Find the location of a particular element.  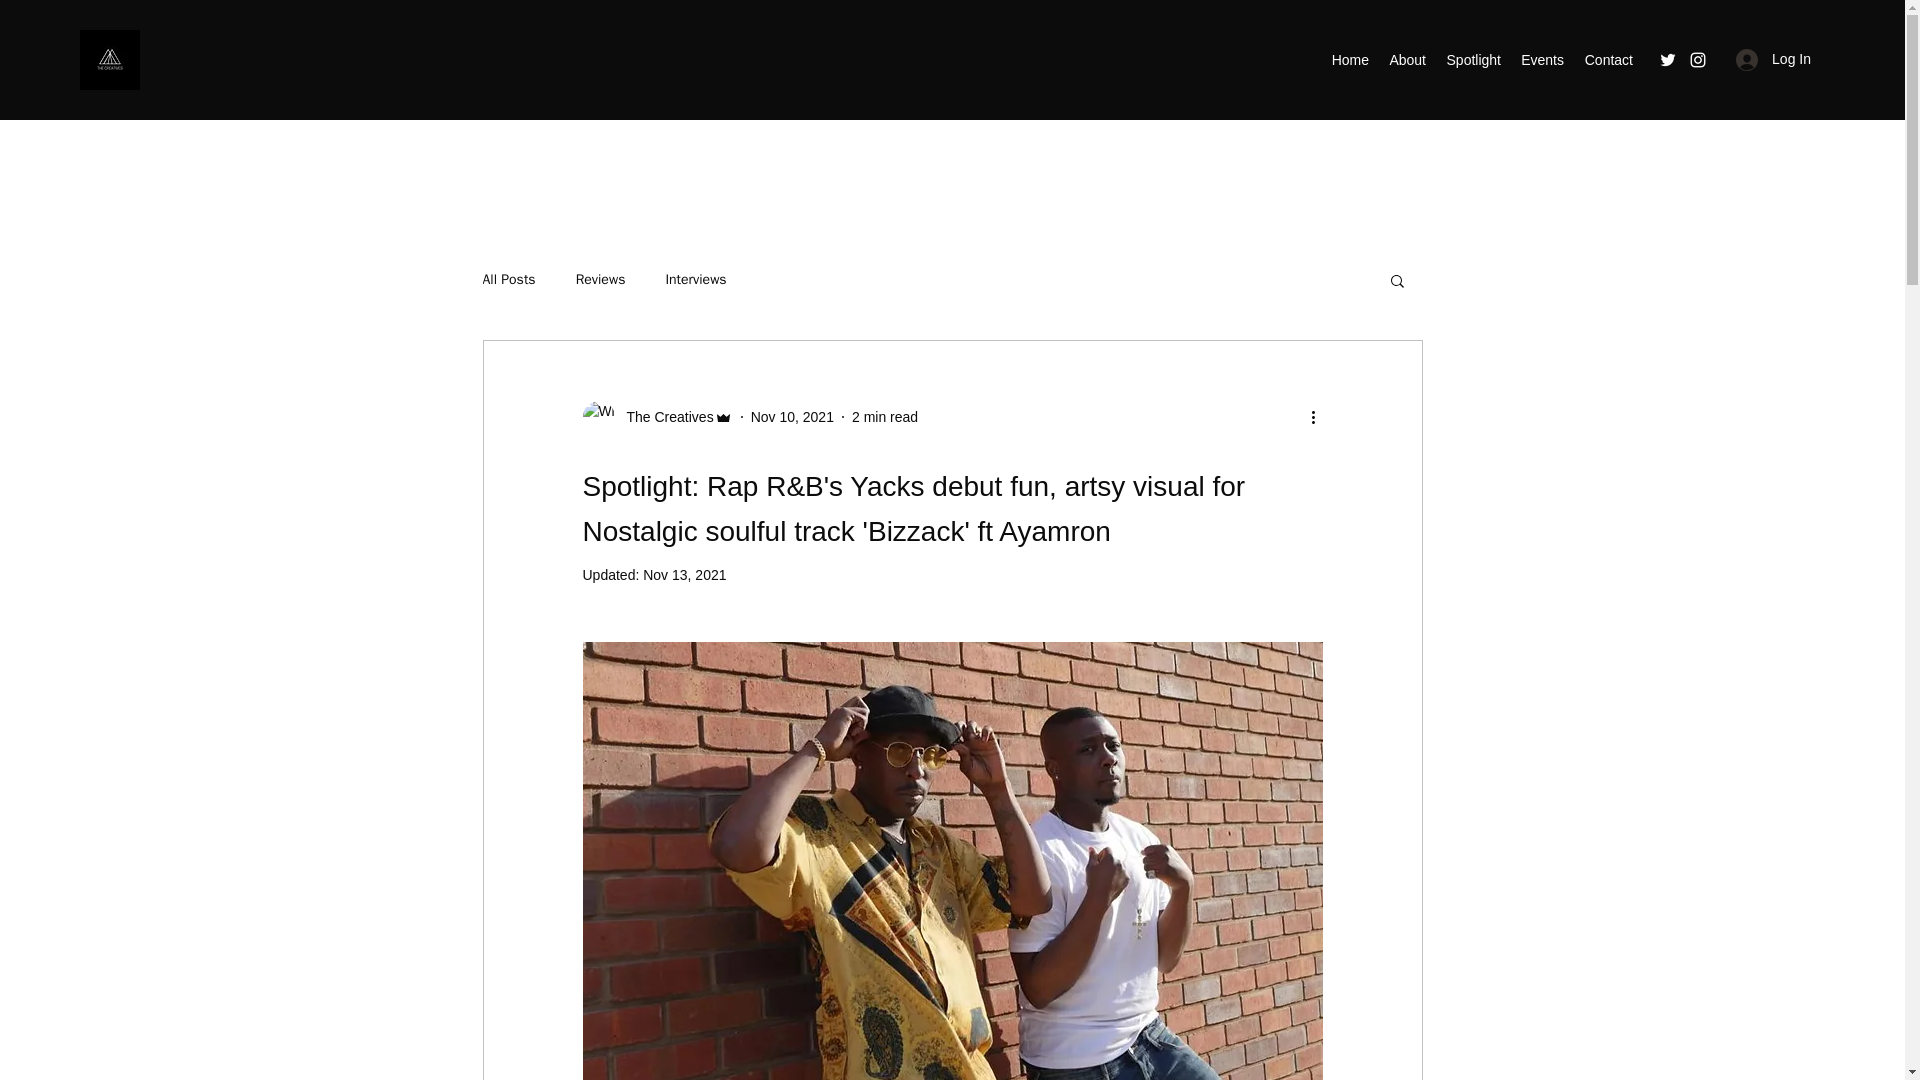

Reviews is located at coordinates (600, 280).